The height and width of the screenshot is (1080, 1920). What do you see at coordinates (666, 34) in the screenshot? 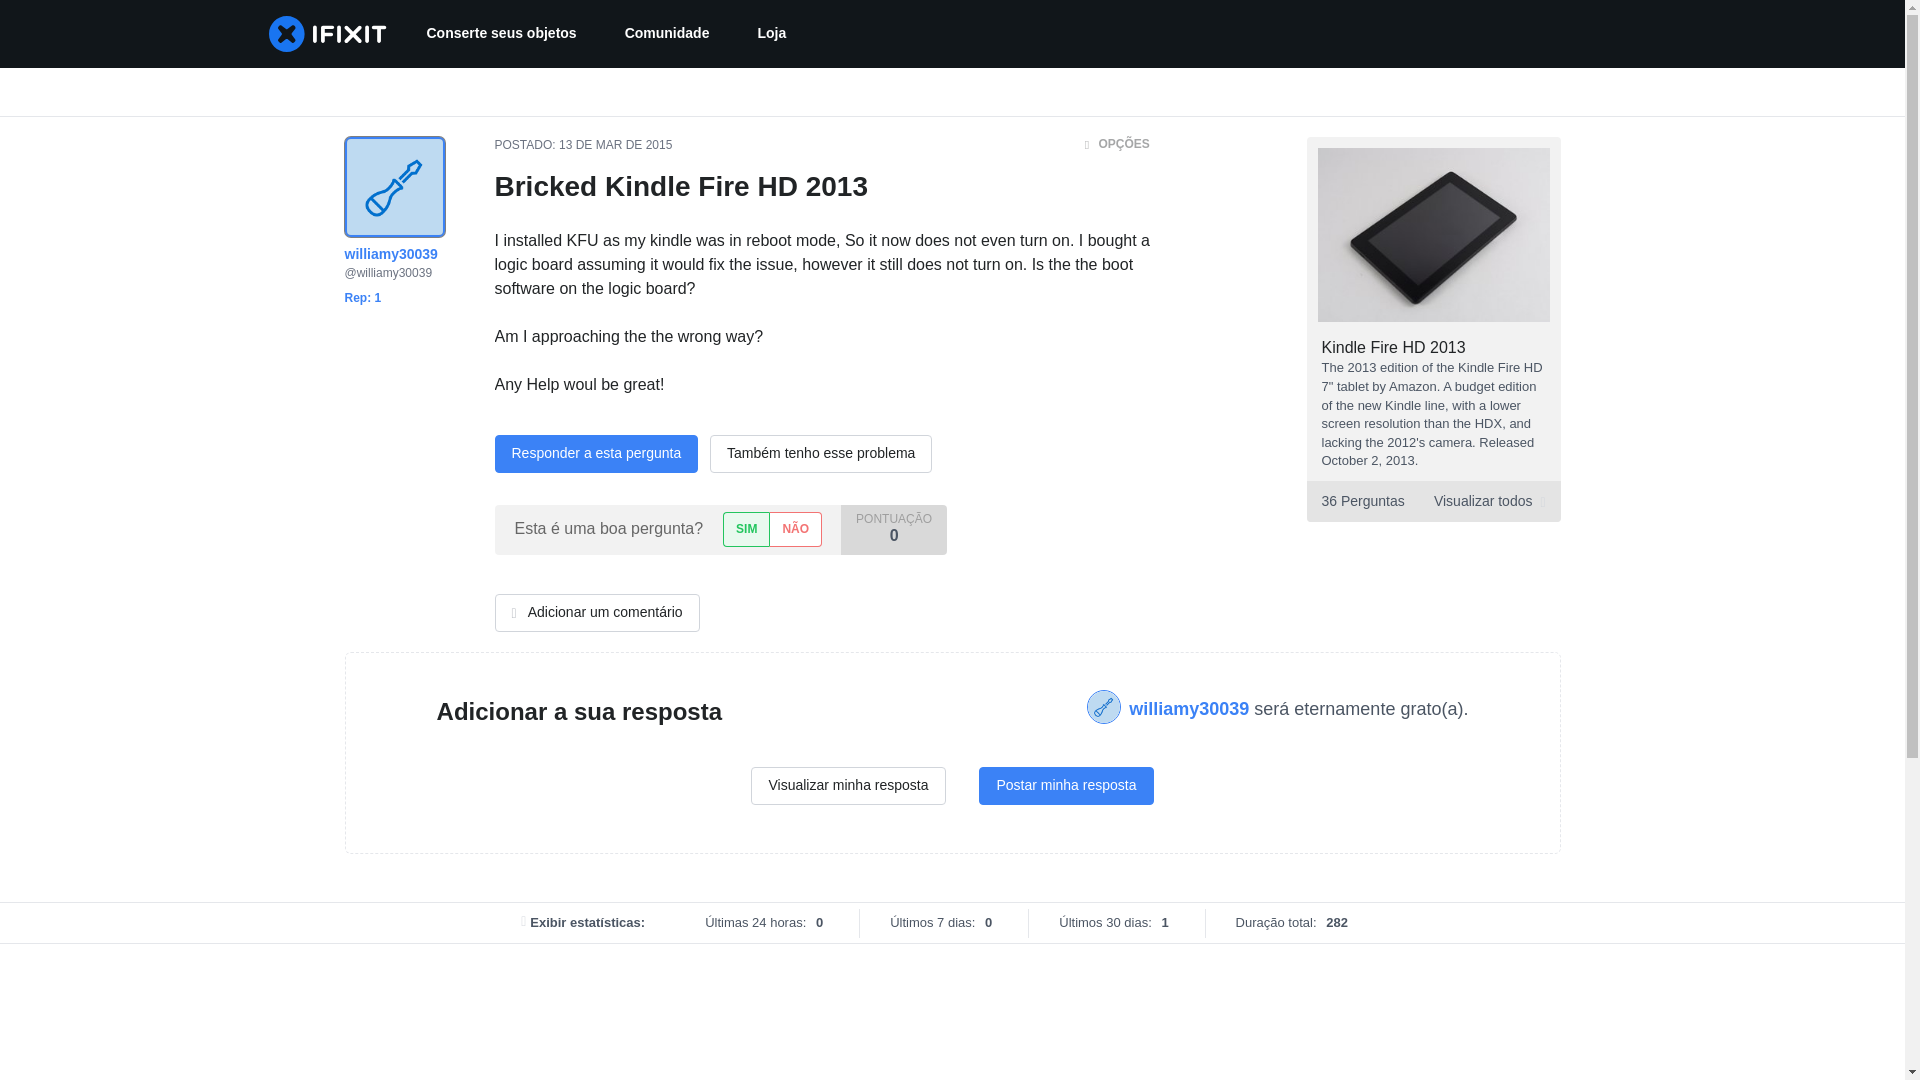
I see `Comunidade` at bounding box center [666, 34].